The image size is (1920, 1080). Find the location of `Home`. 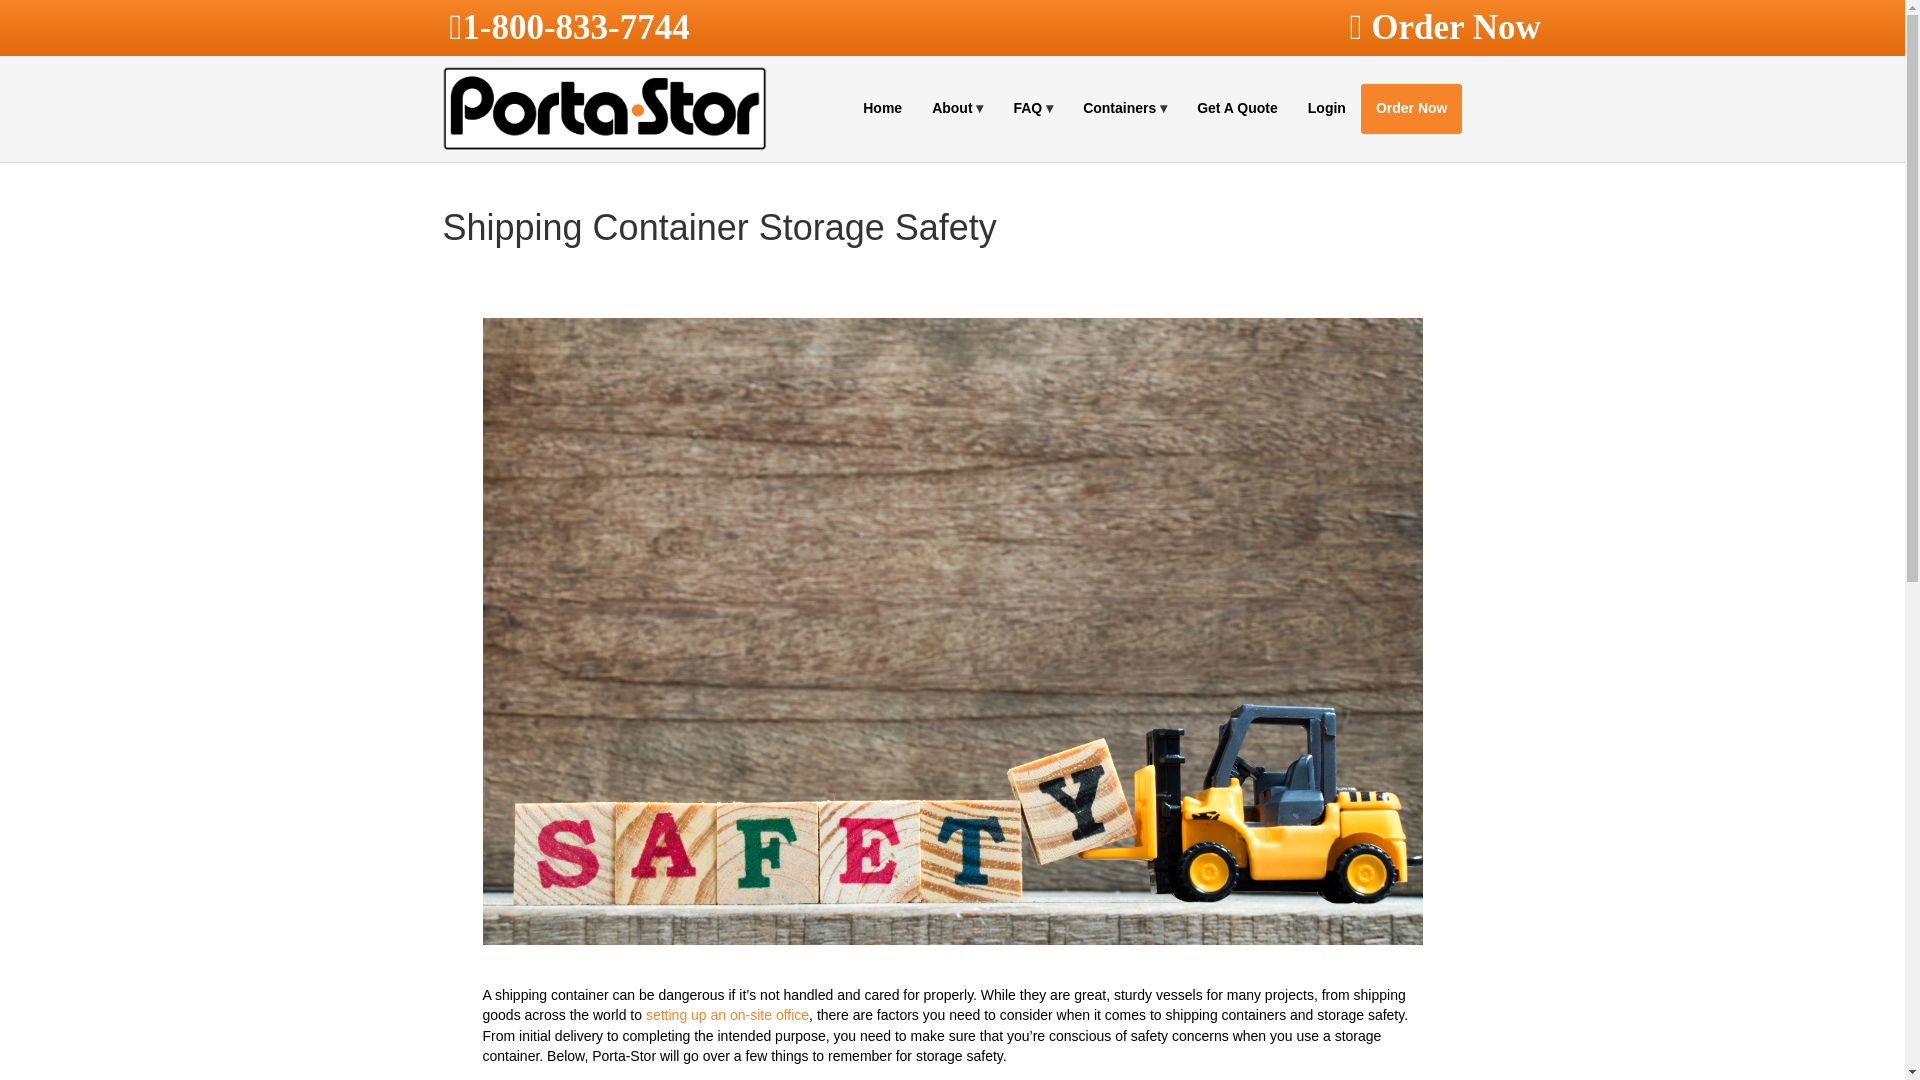

Home is located at coordinates (882, 108).